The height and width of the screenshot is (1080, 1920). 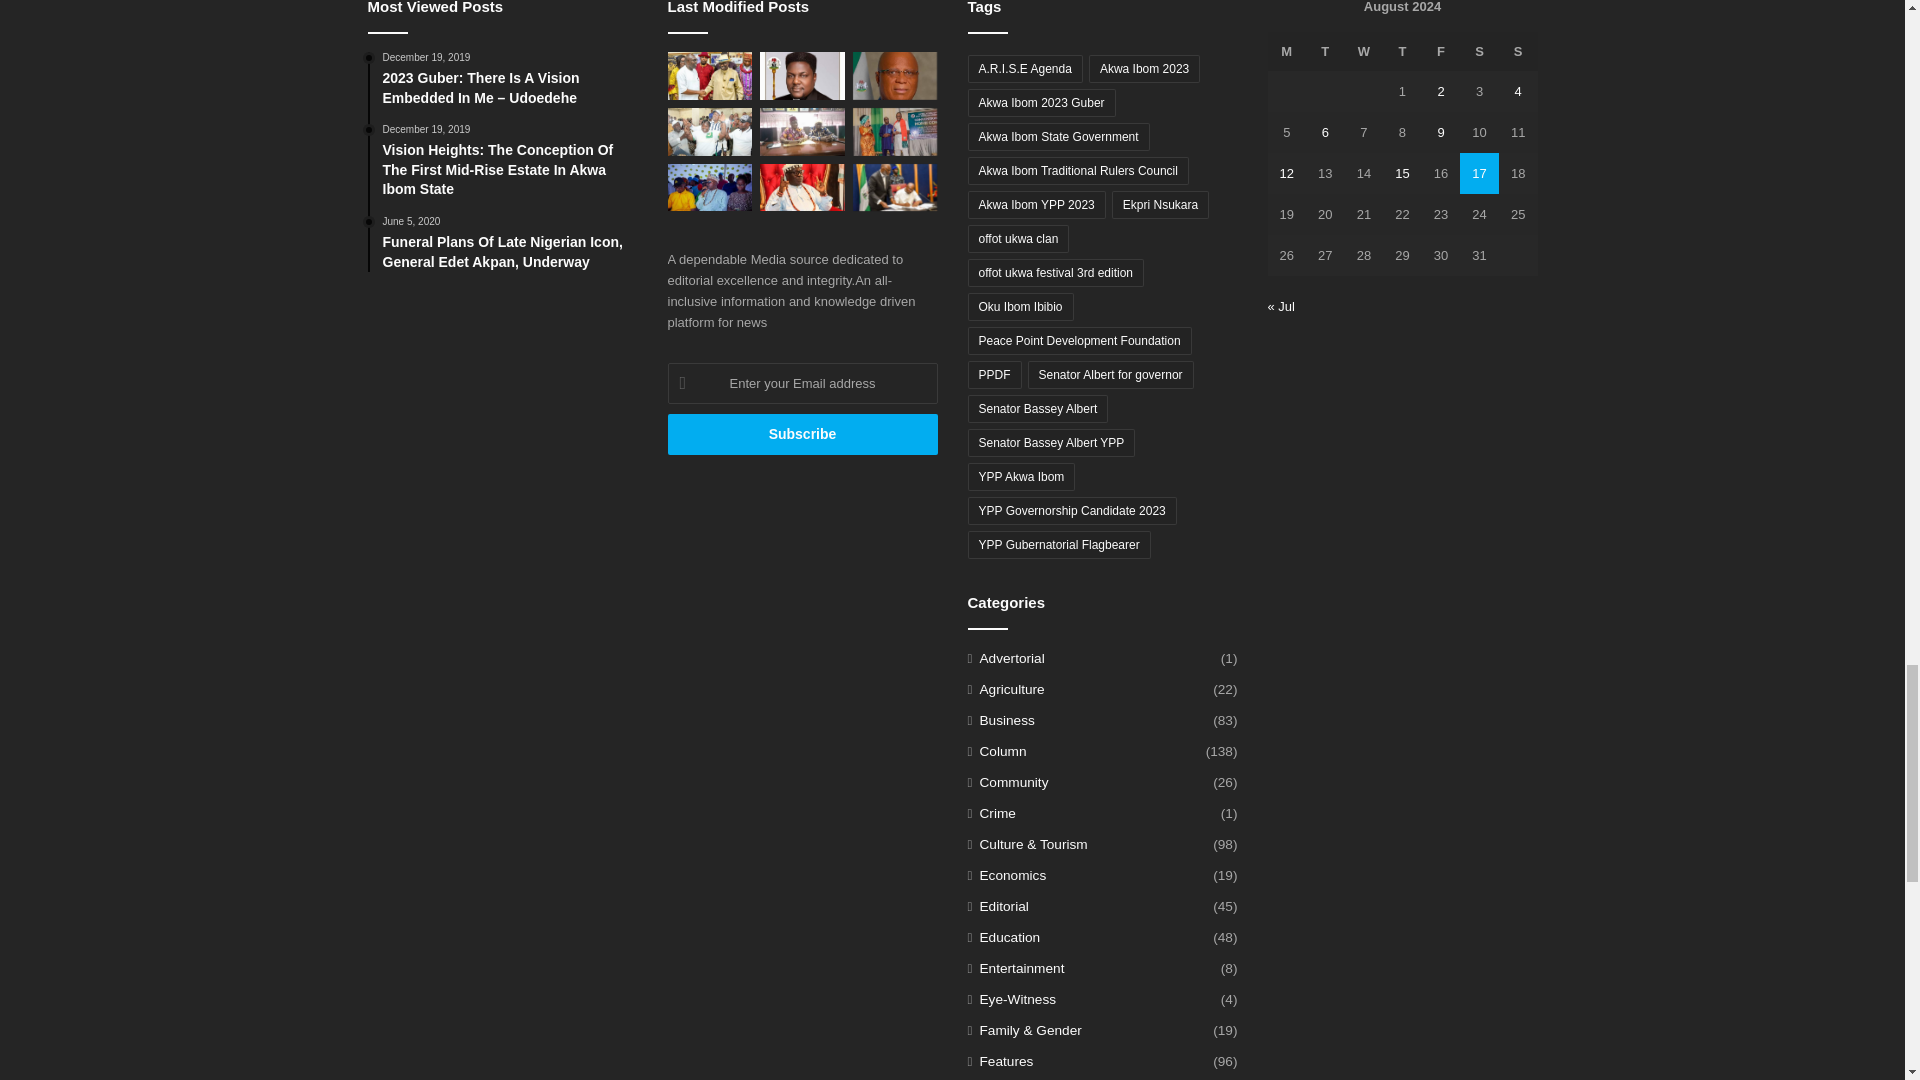 What do you see at coordinates (1479, 52) in the screenshot?
I see `Saturday` at bounding box center [1479, 52].